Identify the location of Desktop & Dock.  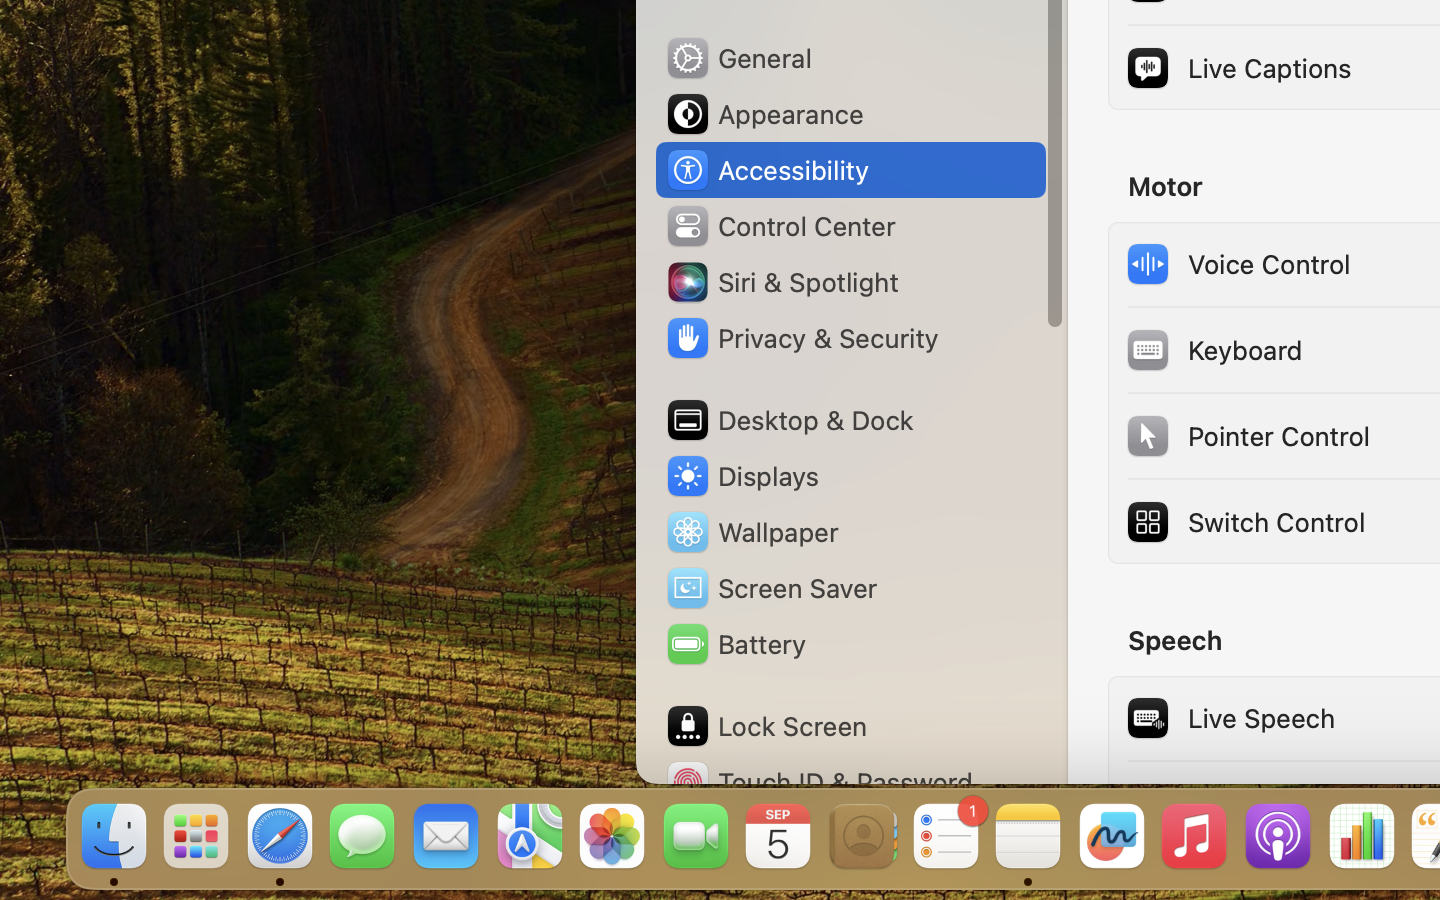
(789, 420).